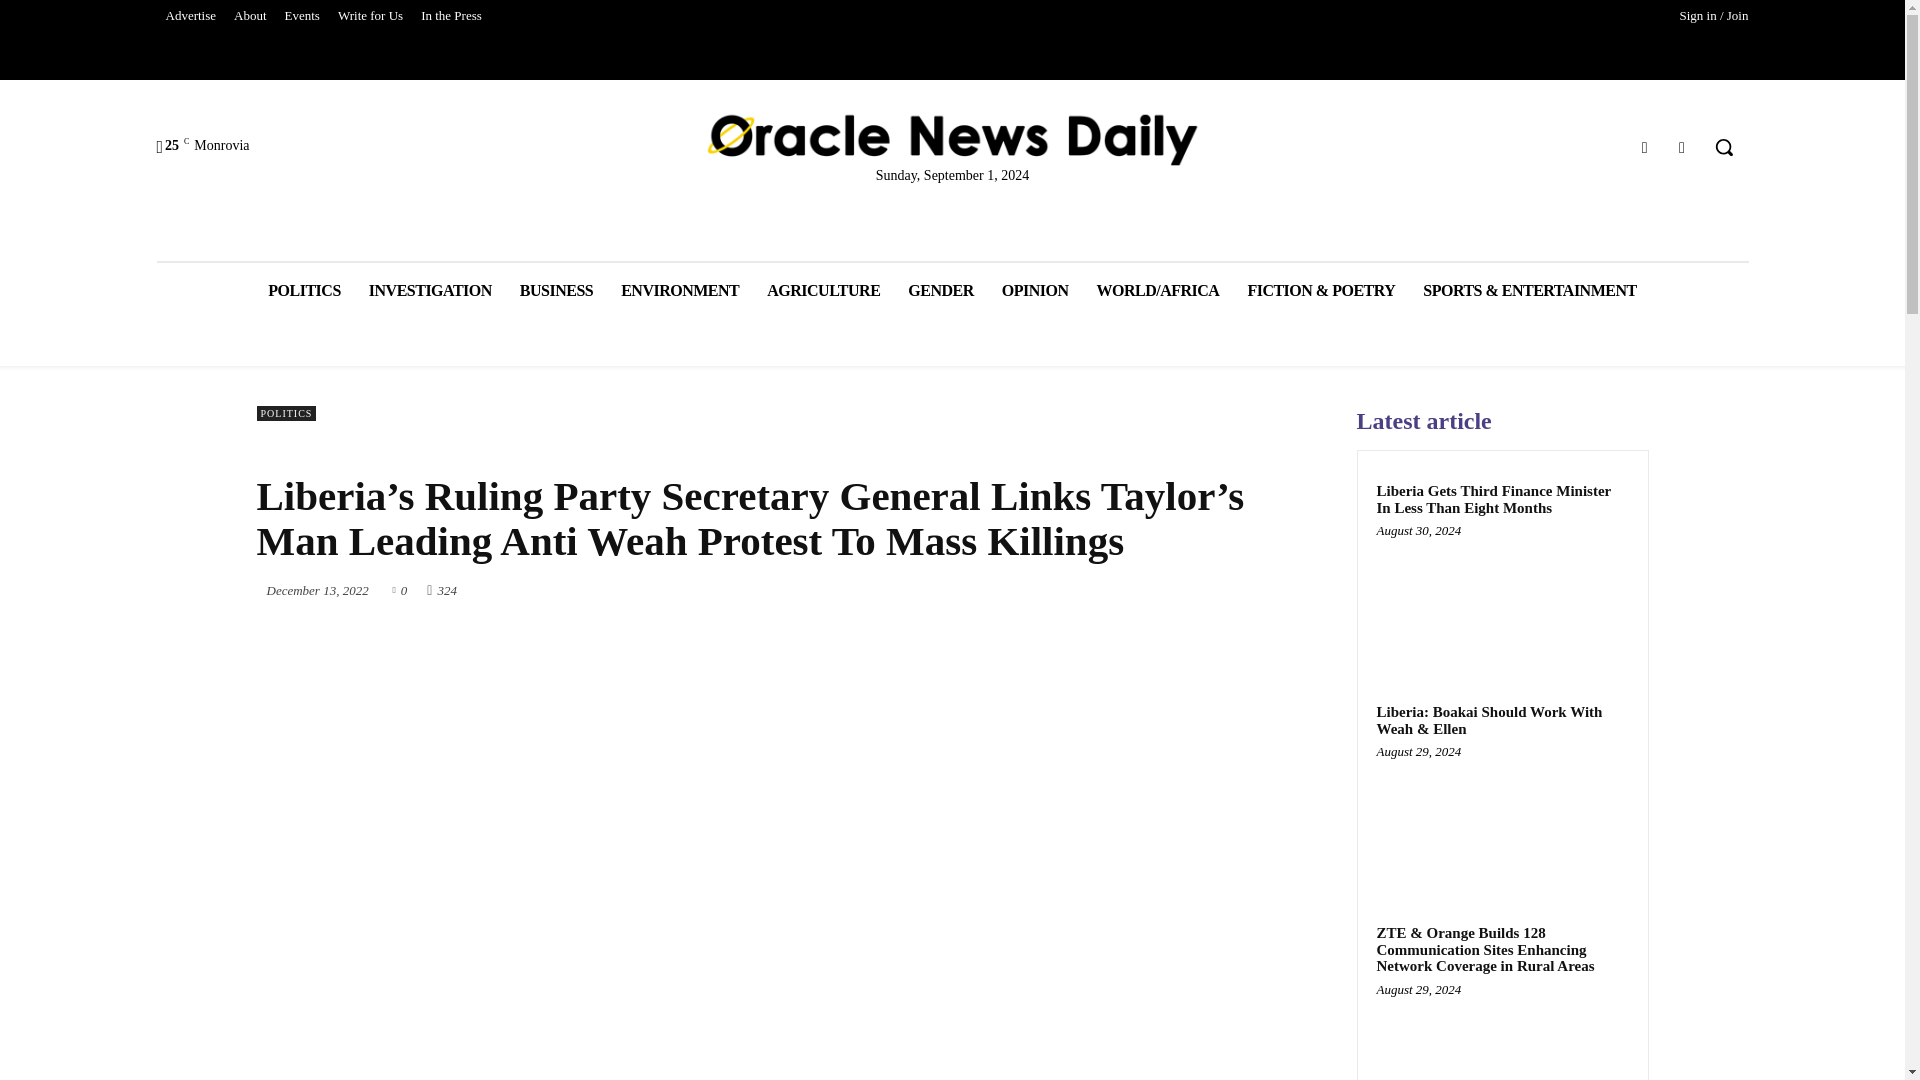 This screenshot has height=1080, width=1920. What do you see at coordinates (1682, 146) in the screenshot?
I see `Twitter` at bounding box center [1682, 146].